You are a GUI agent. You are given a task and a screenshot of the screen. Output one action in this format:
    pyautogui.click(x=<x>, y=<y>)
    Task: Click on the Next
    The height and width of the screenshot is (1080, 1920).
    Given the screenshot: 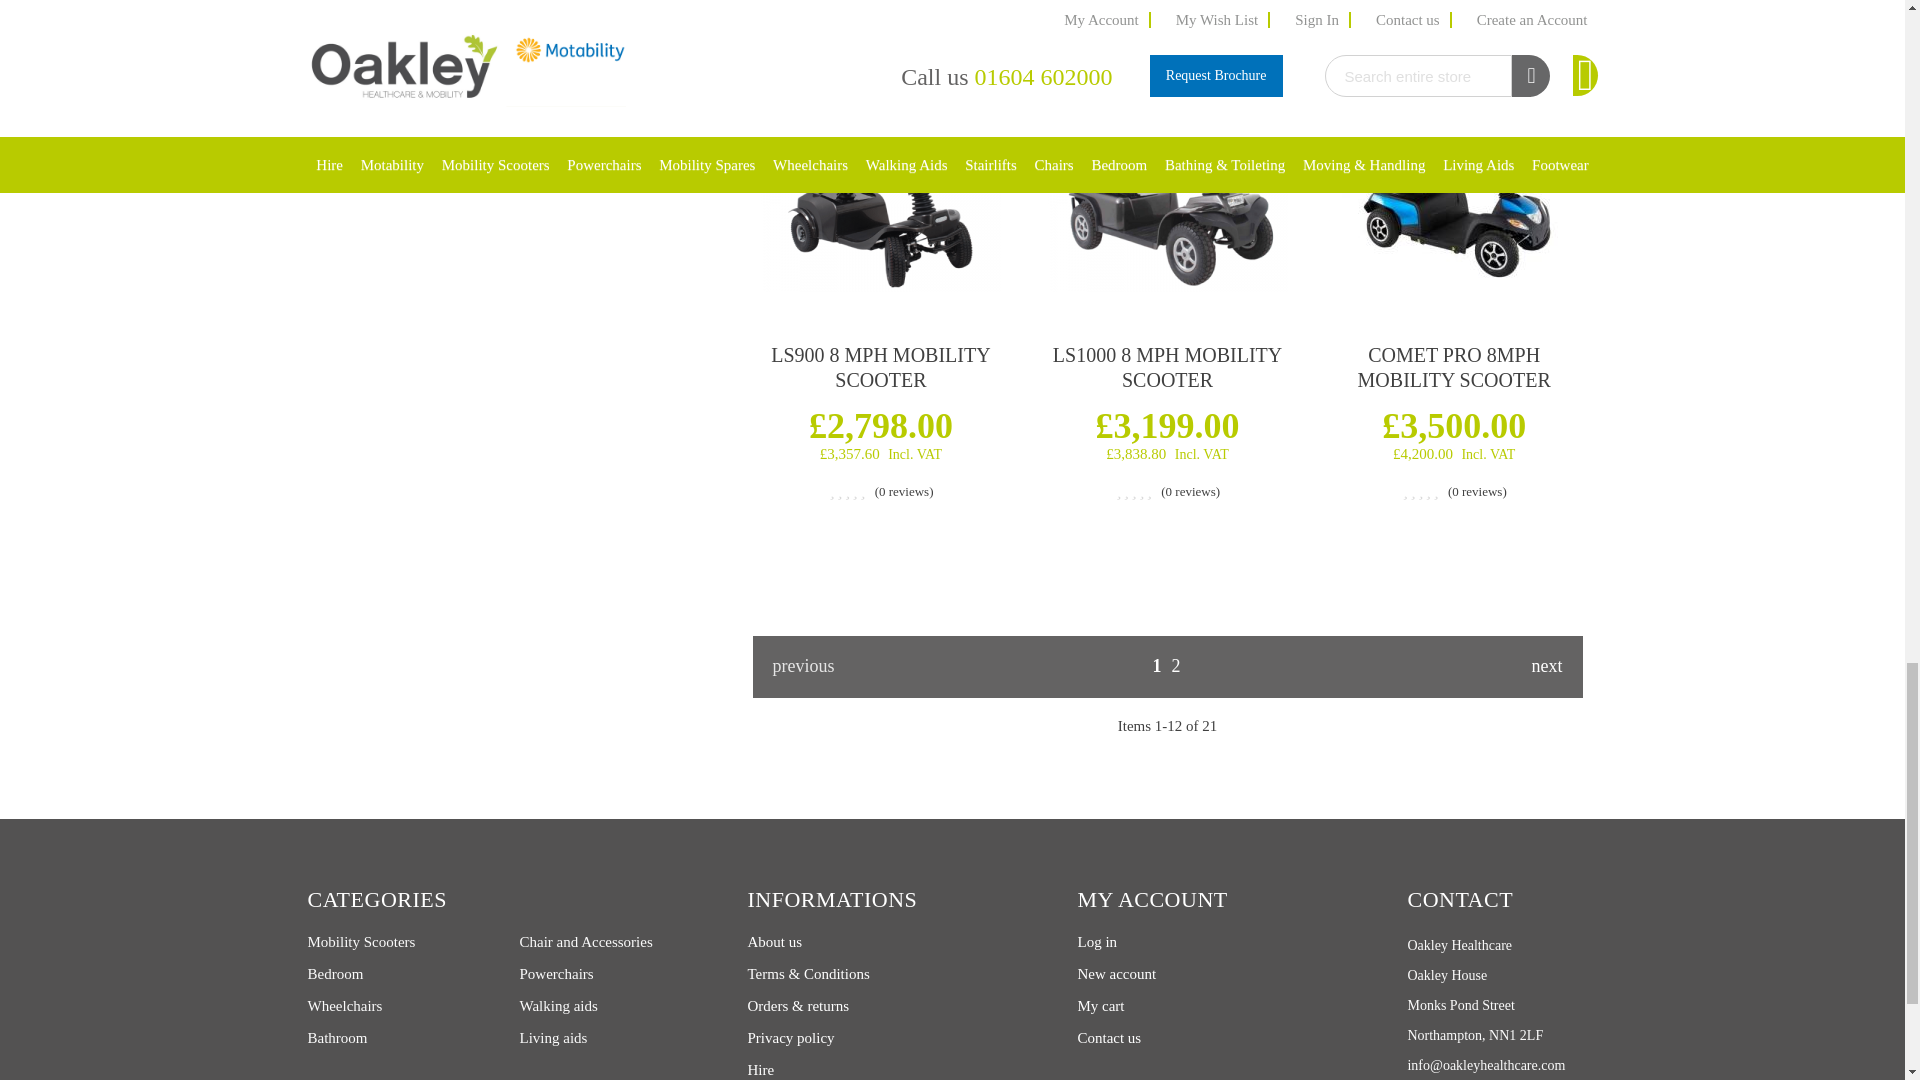 What is the action you would take?
    pyautogui.click(x=1522, y=666)
    